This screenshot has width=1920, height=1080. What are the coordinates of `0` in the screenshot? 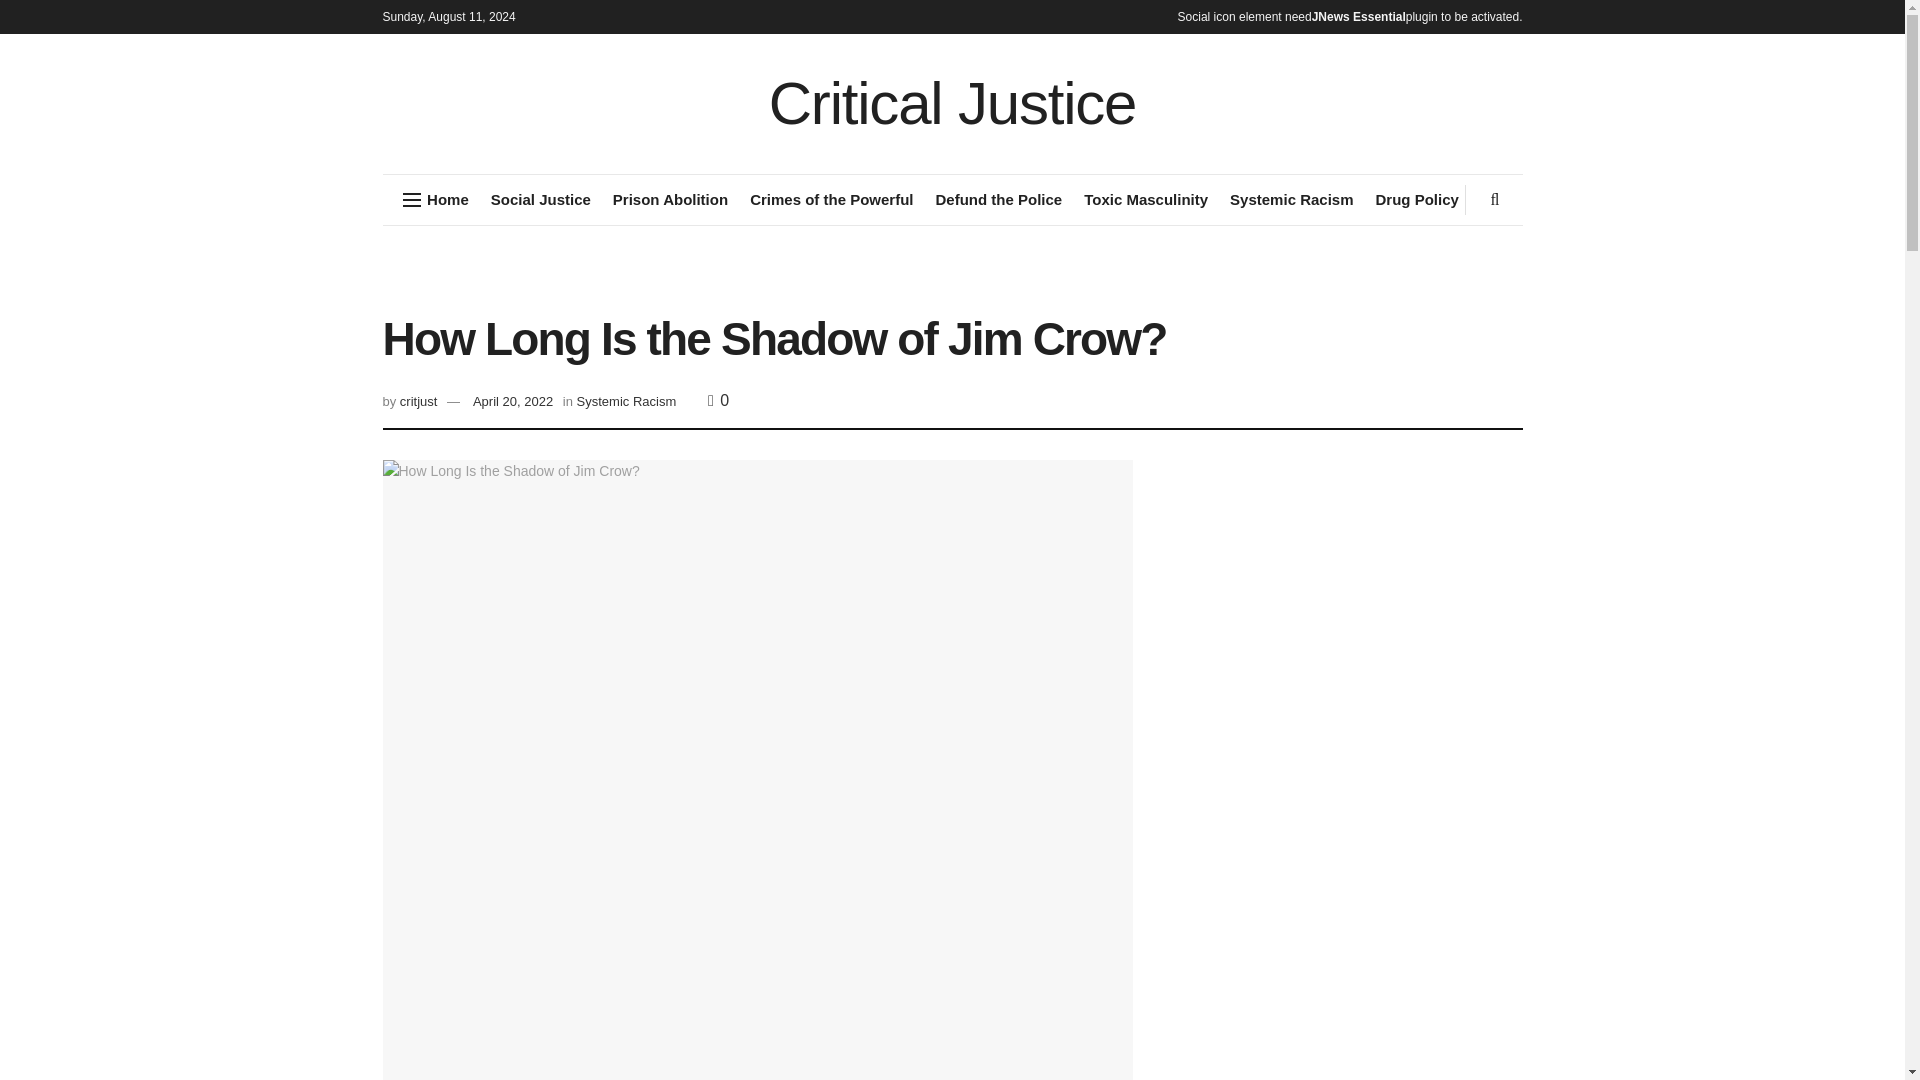 It's located at (718, 400).